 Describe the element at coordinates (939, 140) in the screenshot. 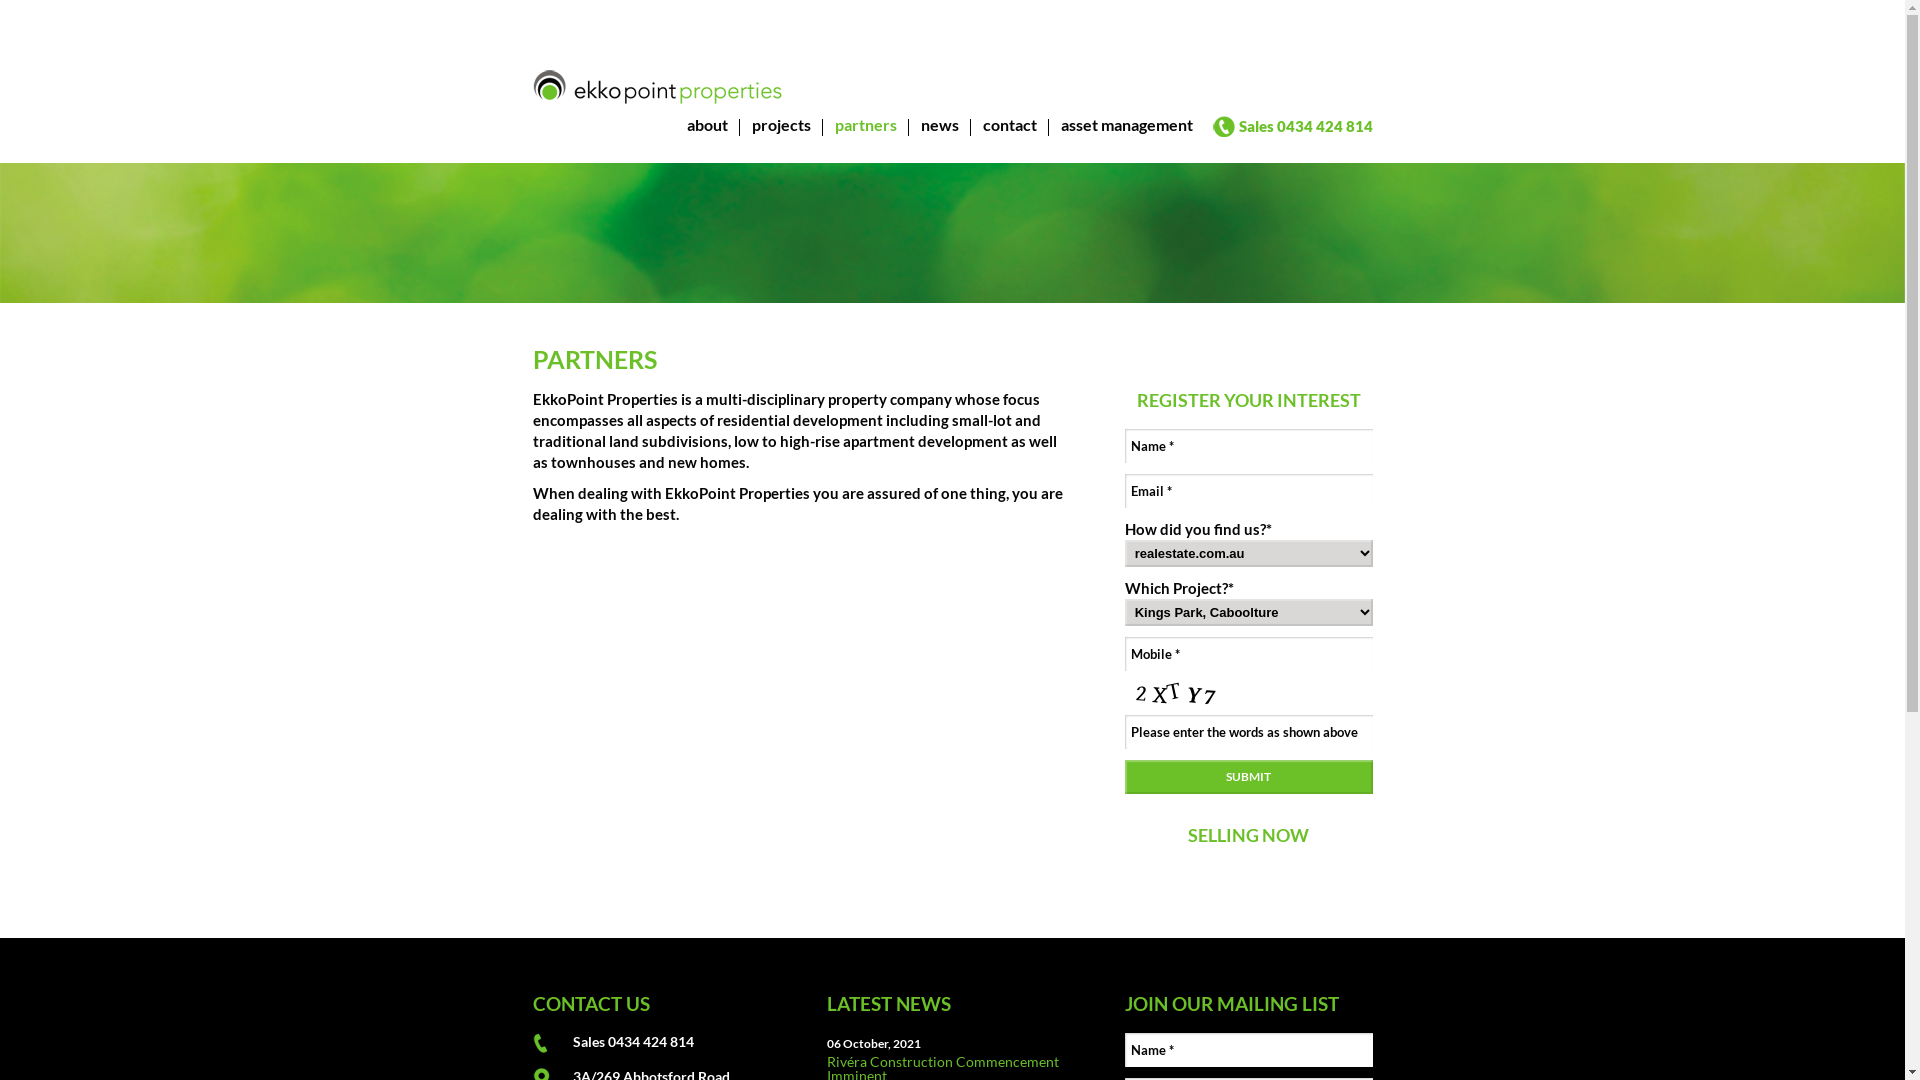

I see `news` at that location.